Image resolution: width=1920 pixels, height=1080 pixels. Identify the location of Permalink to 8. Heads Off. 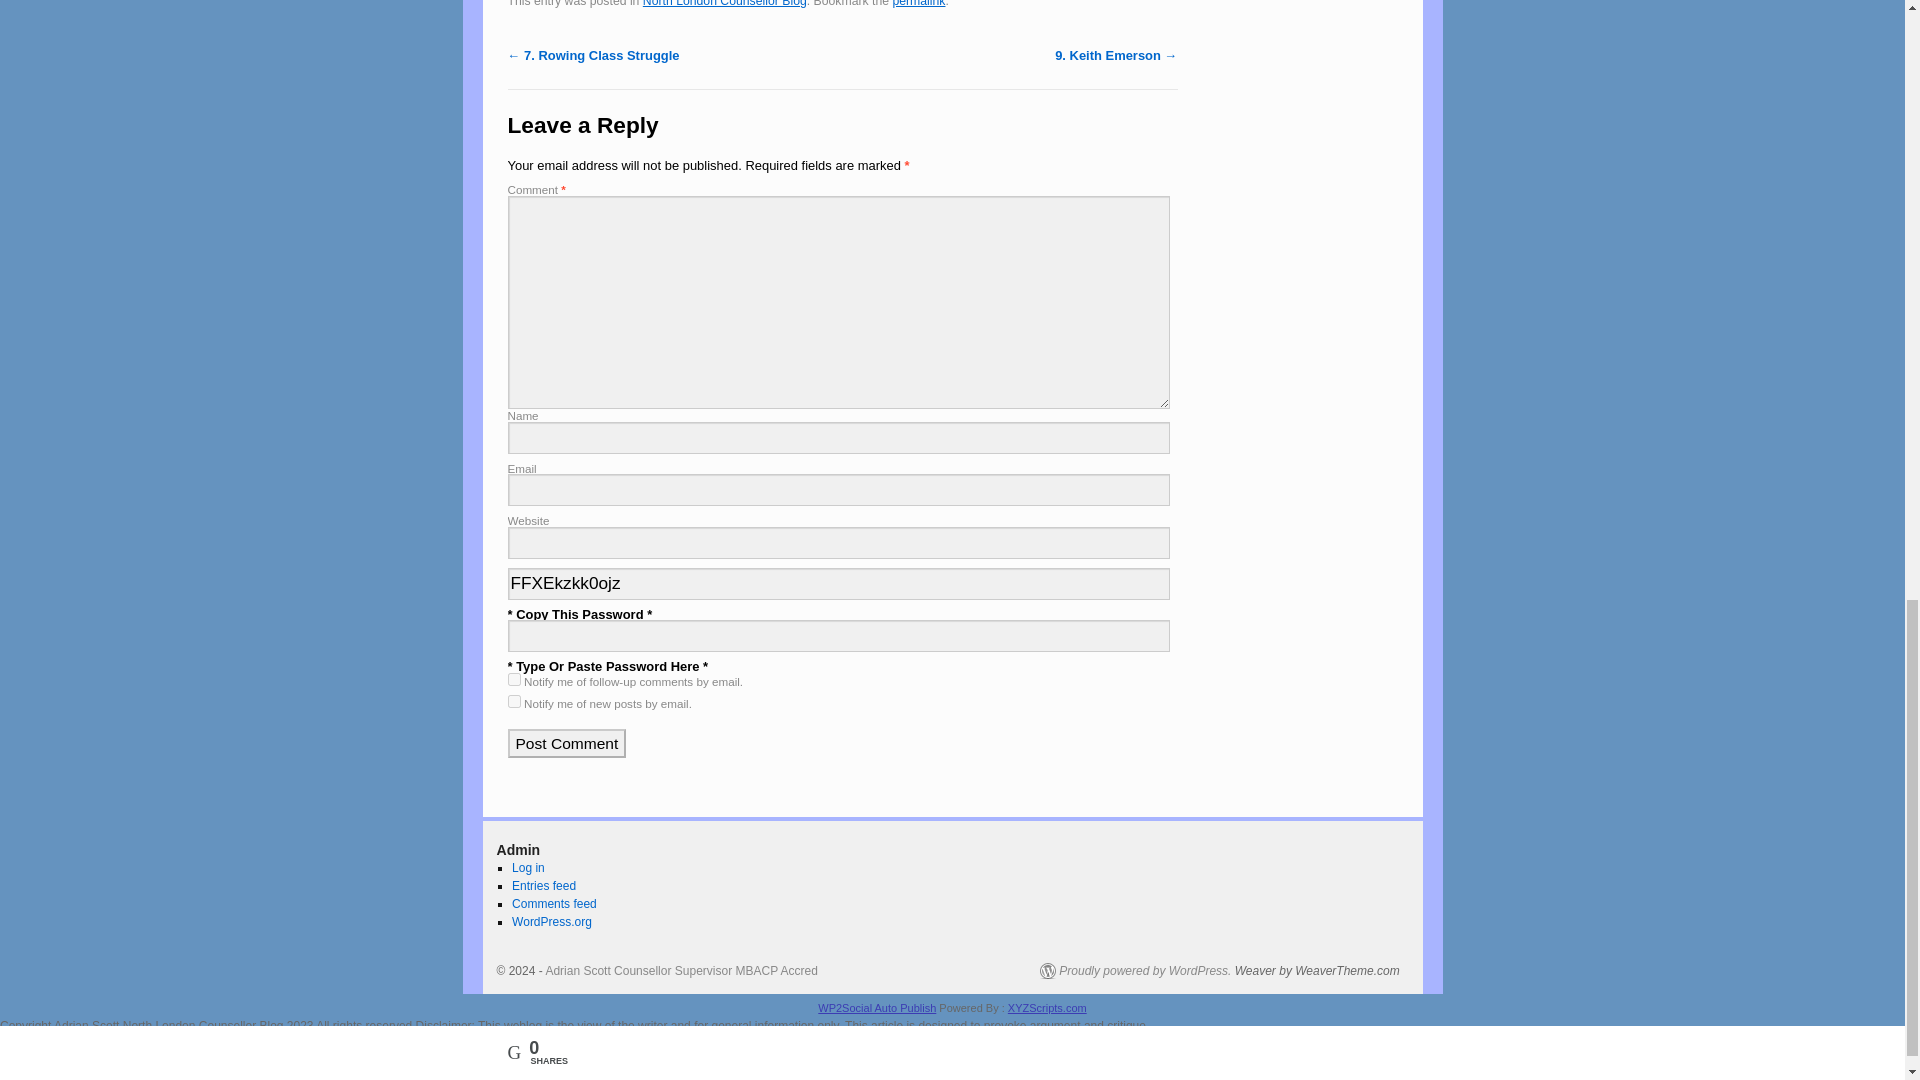
(918, 4).